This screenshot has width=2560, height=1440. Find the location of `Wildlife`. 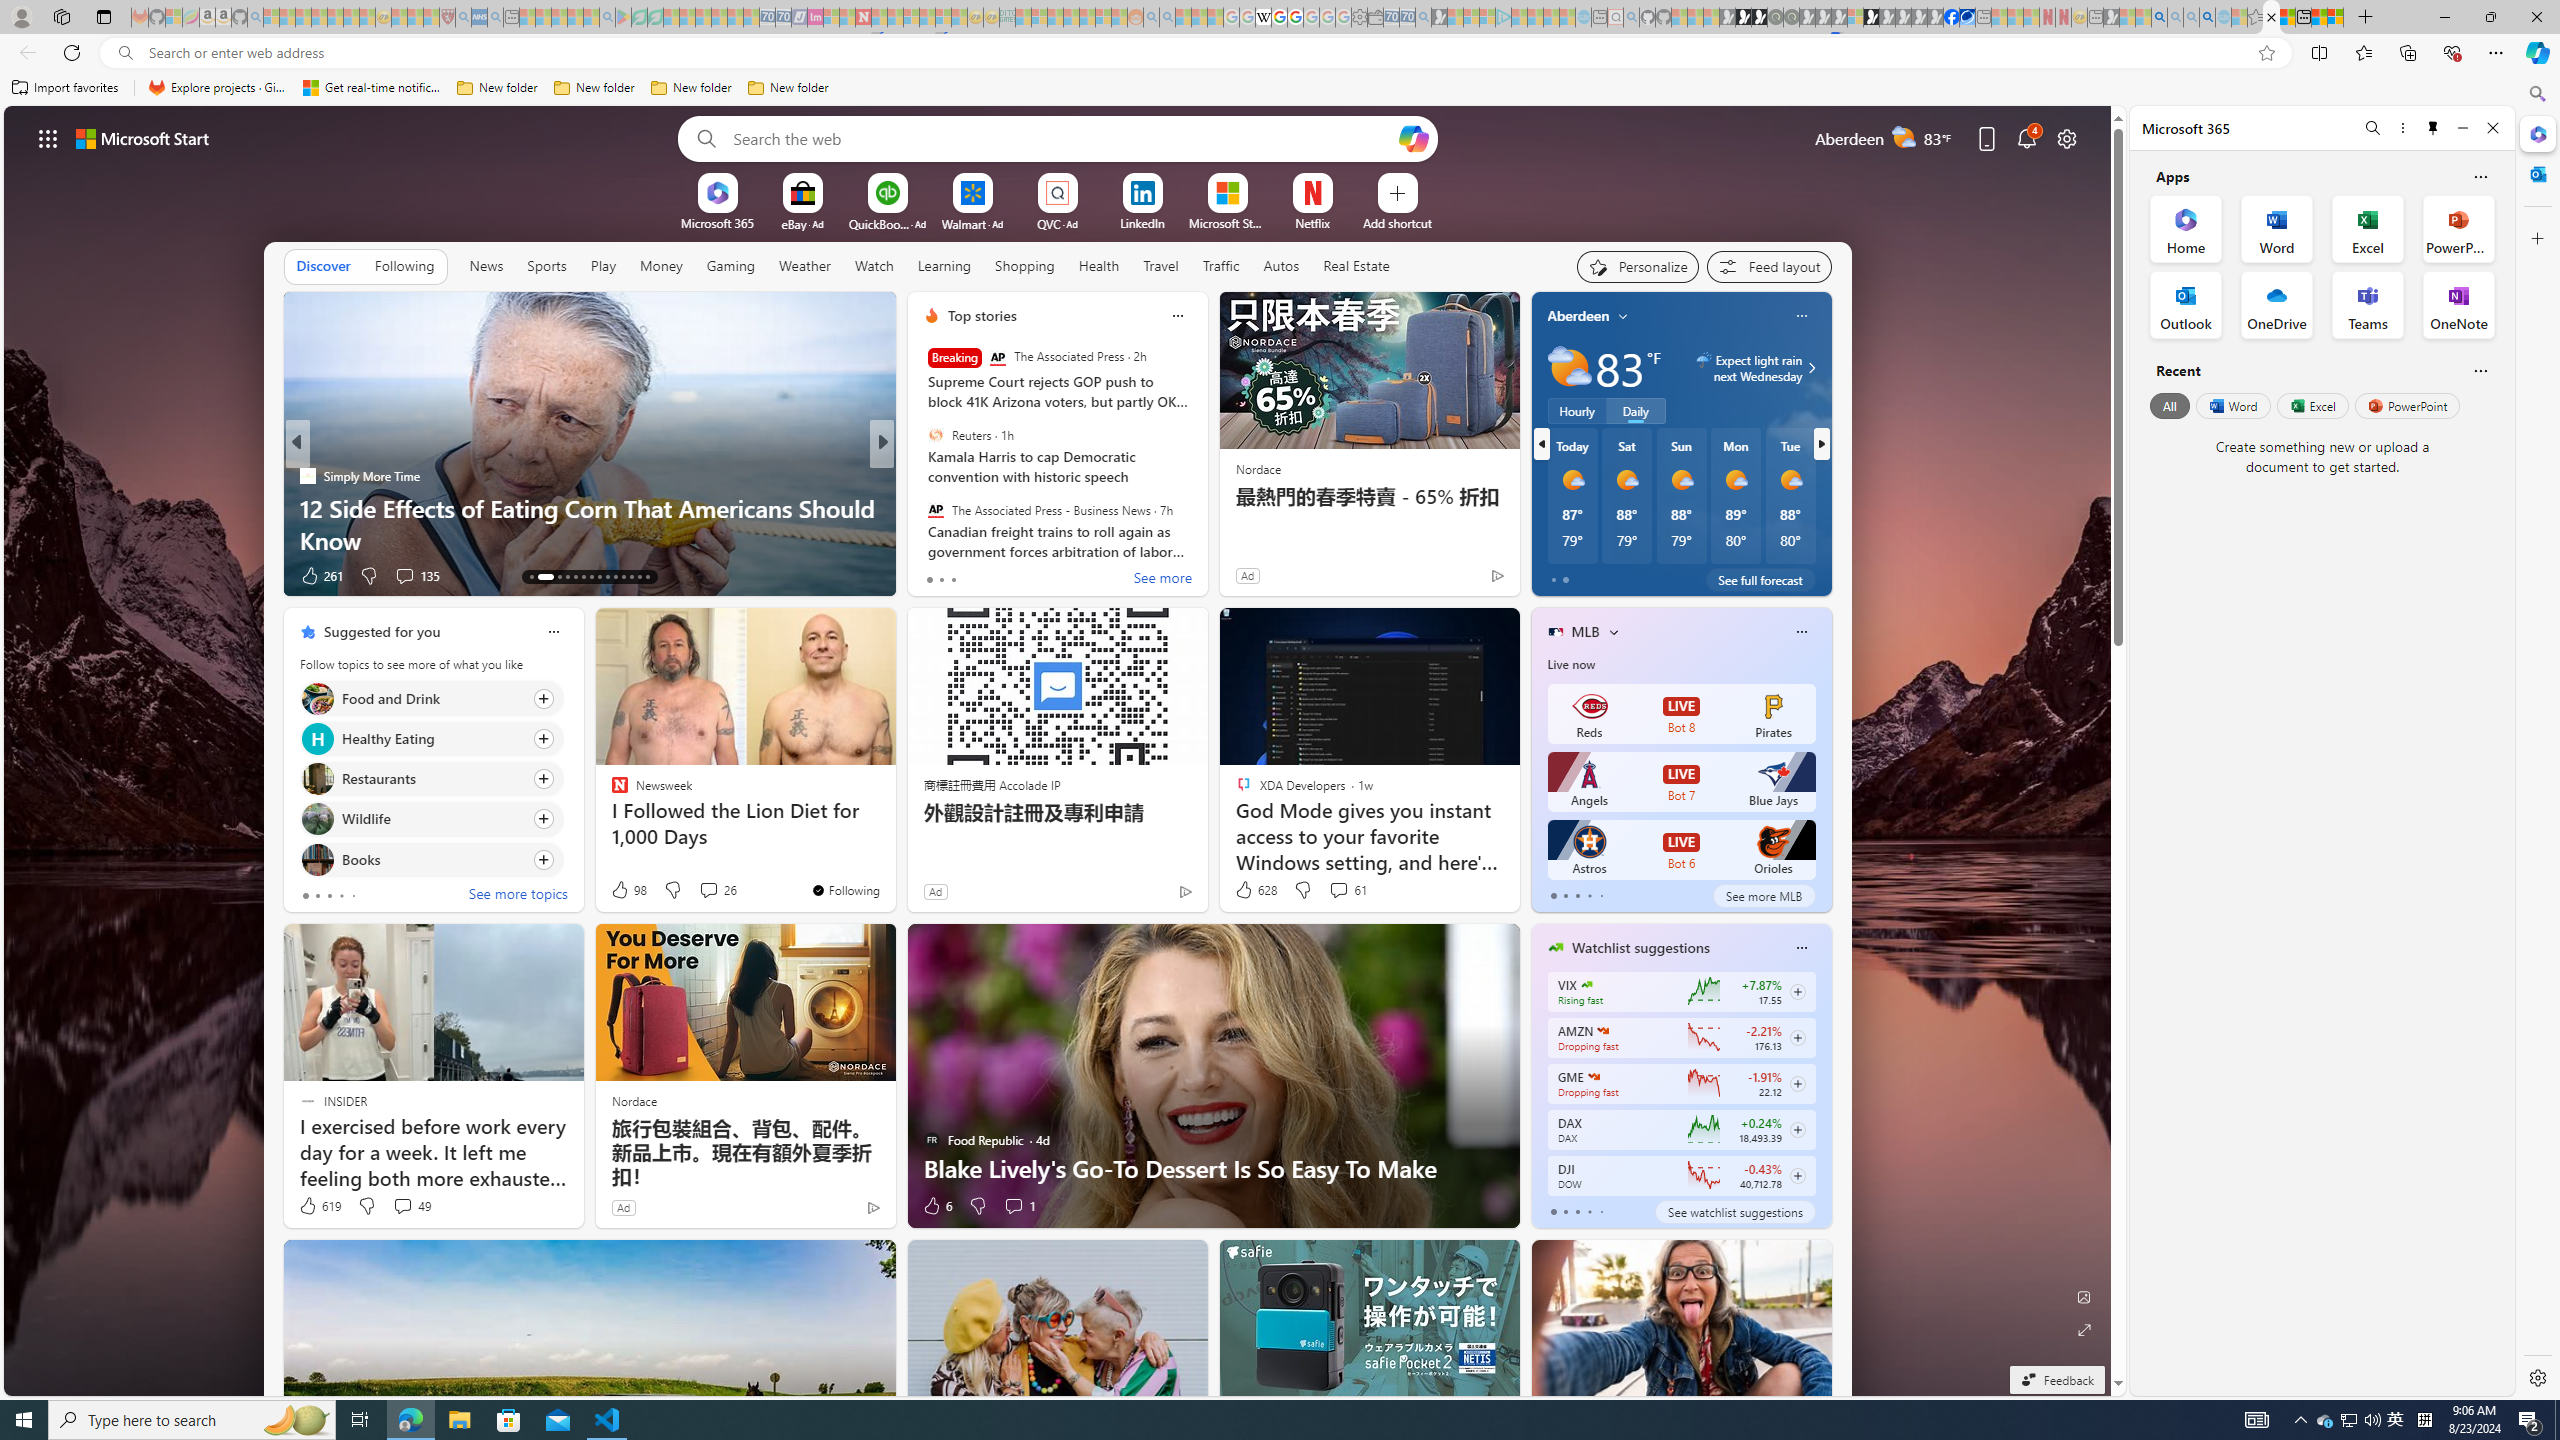

Wildlife is located at coordinates (317, 820).